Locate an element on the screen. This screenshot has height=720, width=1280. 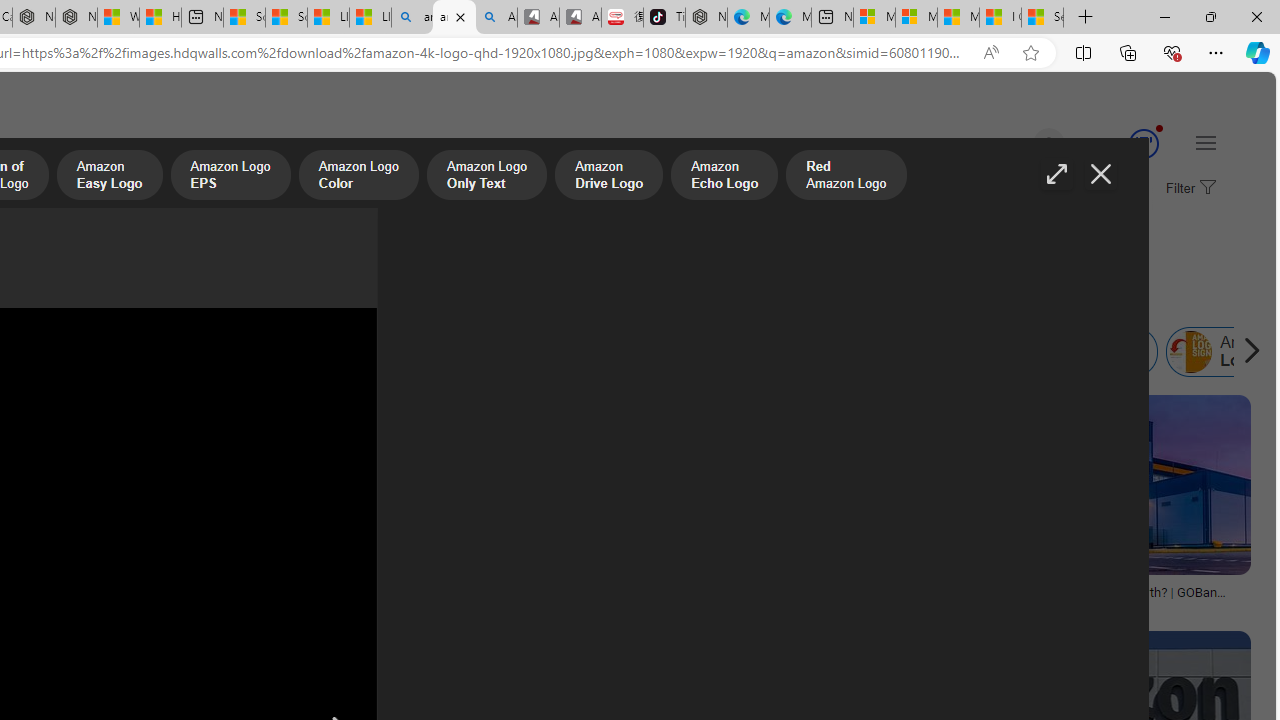
Amazon.com.au is located at coordinates (344, 352).